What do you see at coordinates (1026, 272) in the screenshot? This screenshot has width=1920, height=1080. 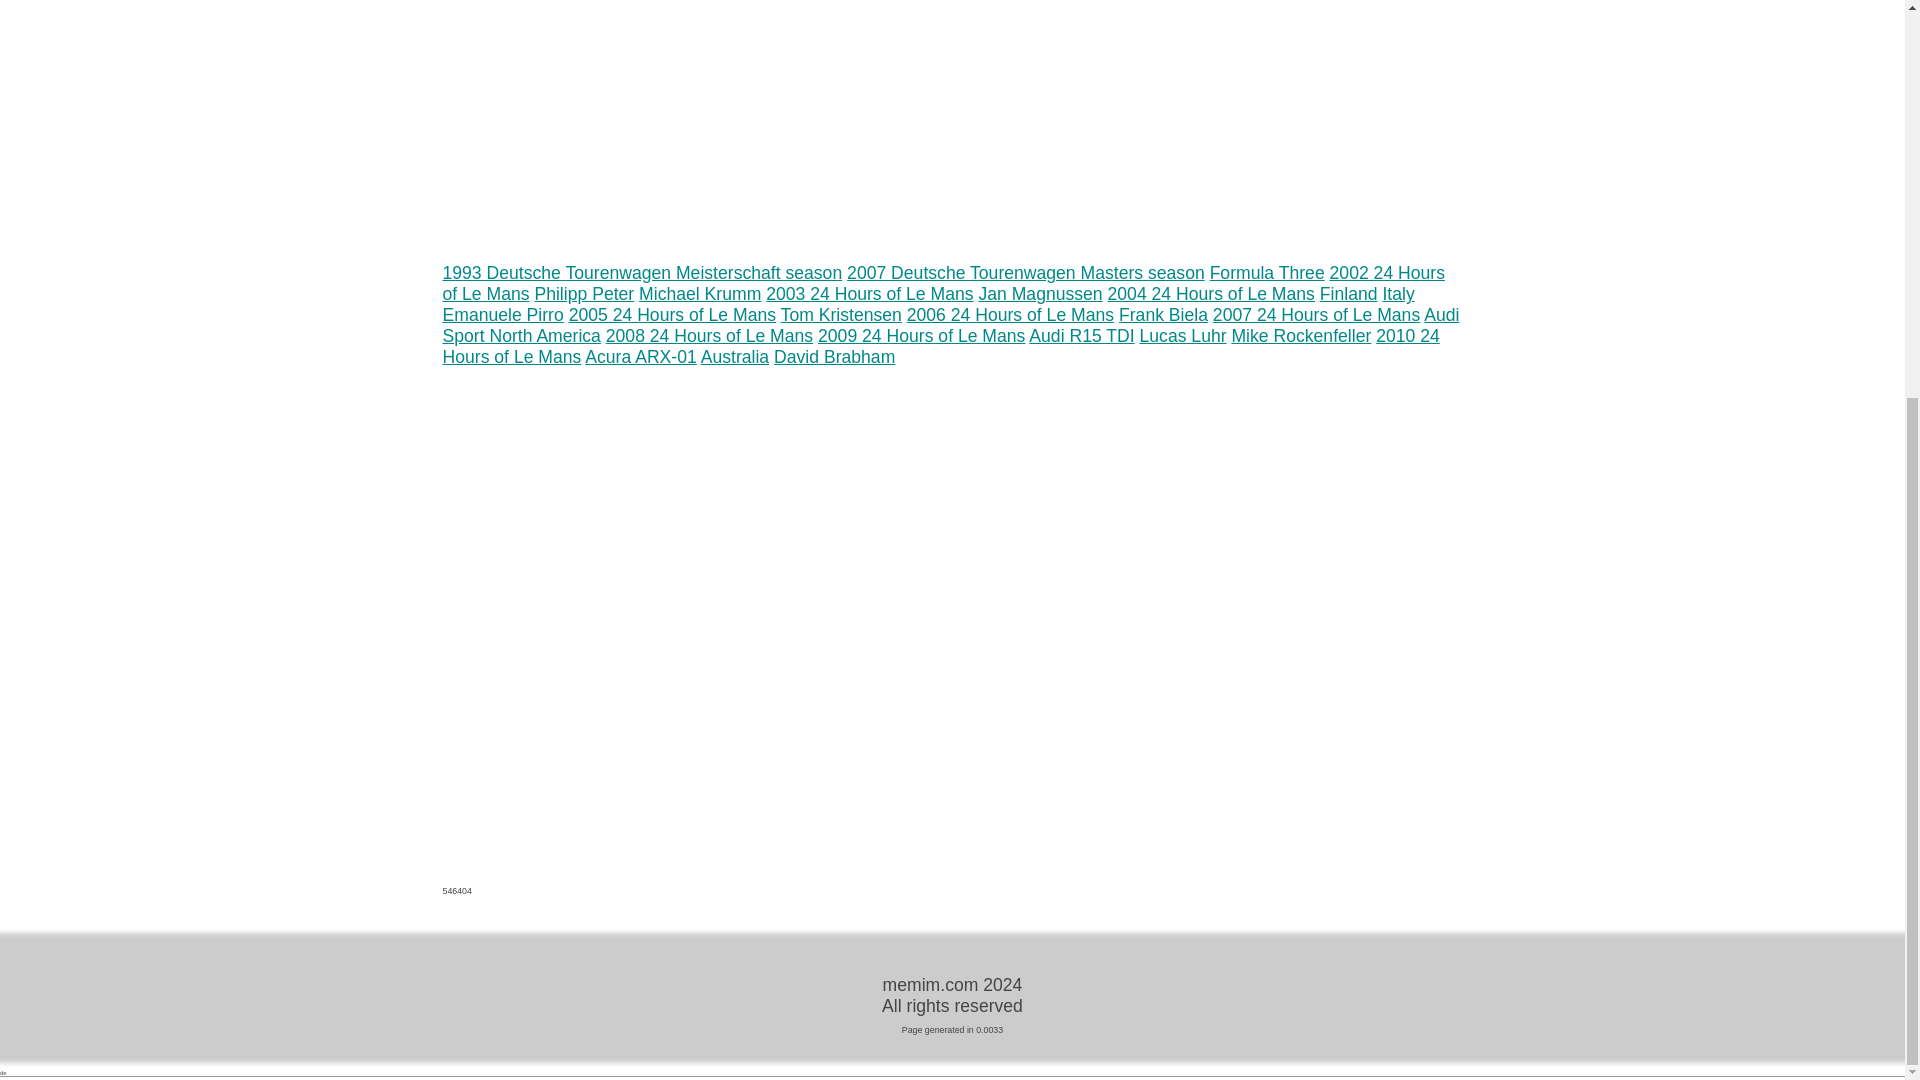 I see `2007 Deutsche Tourenwagen Masters season` at bounding box center [1026, 272].